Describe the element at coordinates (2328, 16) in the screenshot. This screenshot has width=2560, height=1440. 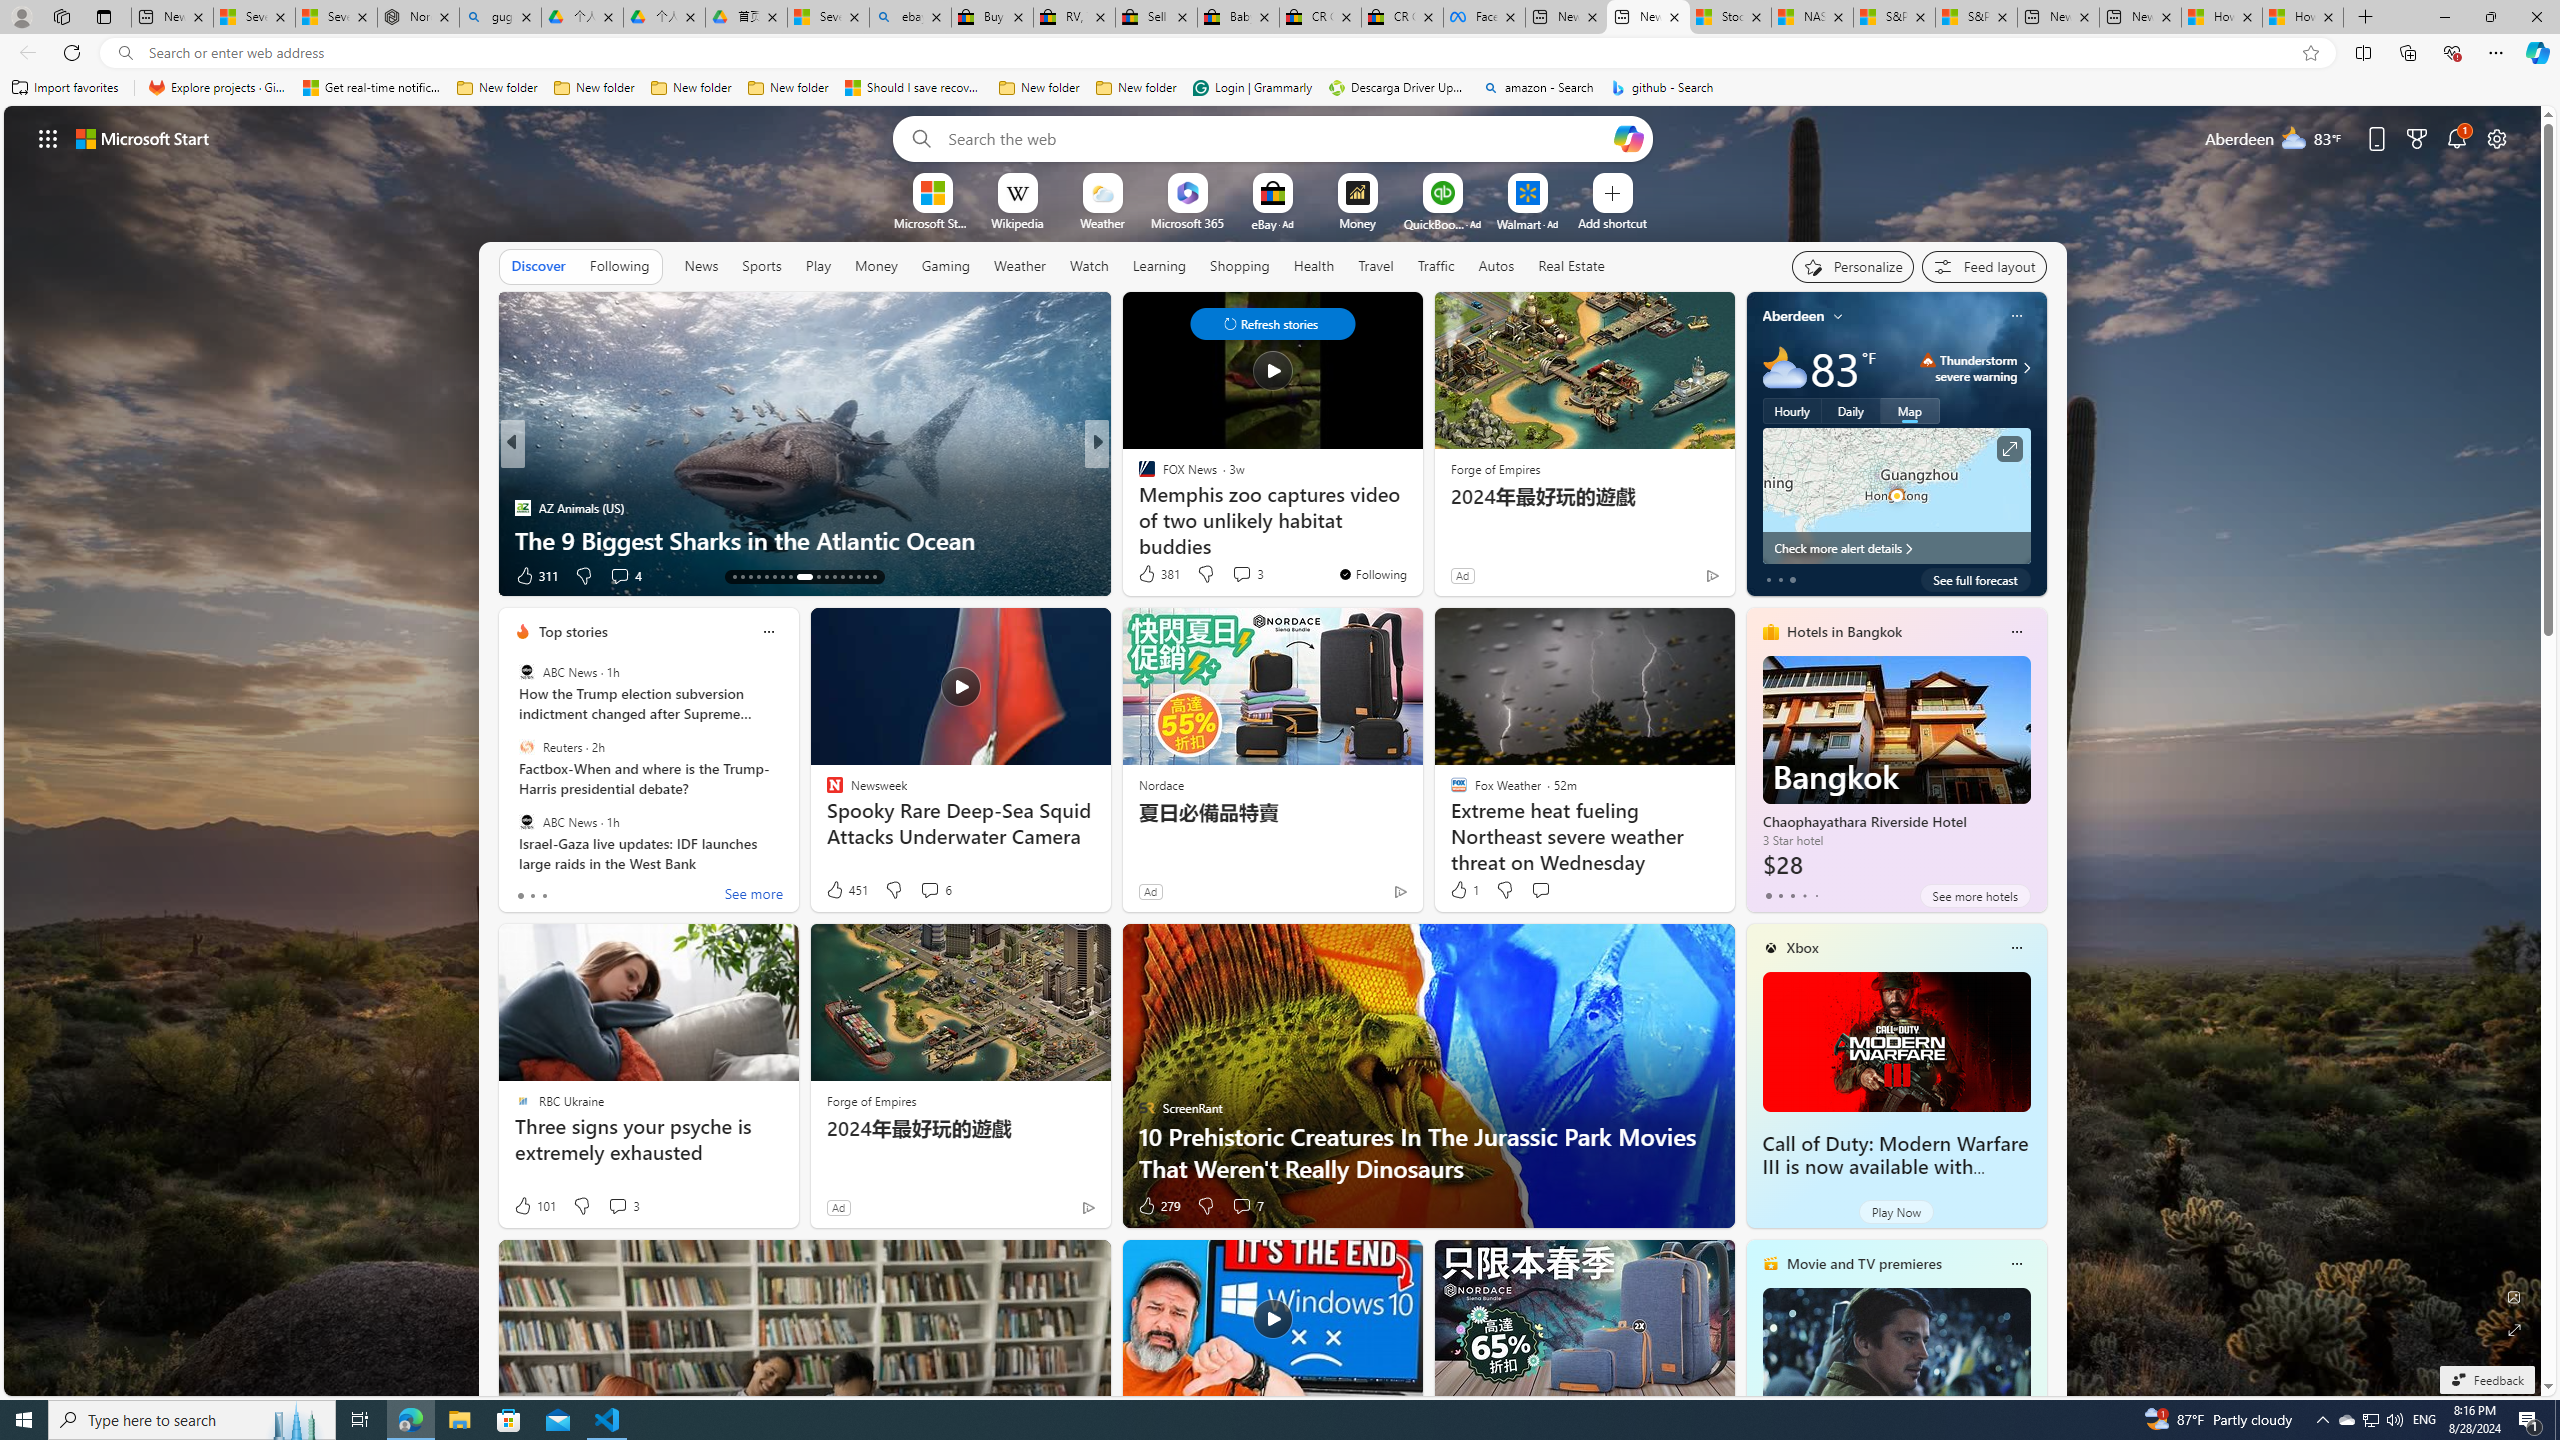
I see `Close tab` at that location.